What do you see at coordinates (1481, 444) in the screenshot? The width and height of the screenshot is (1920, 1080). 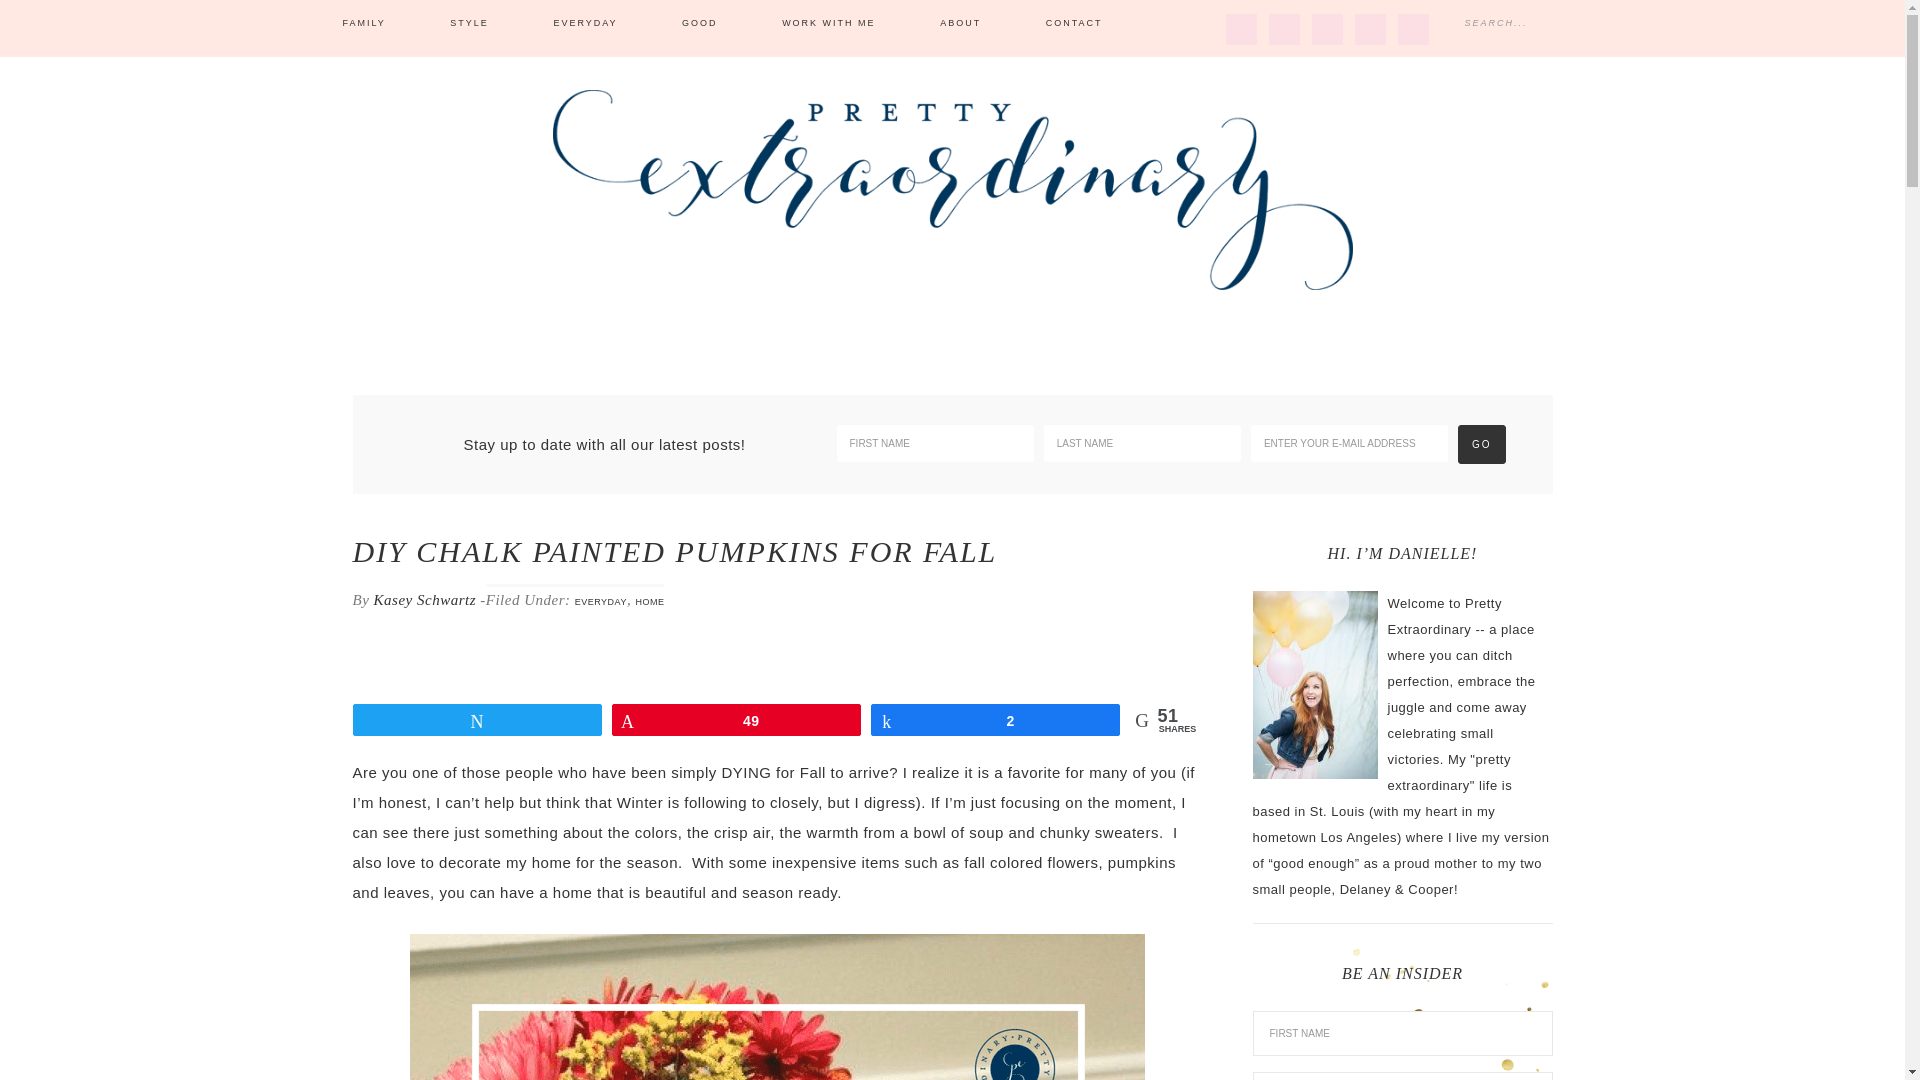 I see `GO` at bounding box center [1481, 444].